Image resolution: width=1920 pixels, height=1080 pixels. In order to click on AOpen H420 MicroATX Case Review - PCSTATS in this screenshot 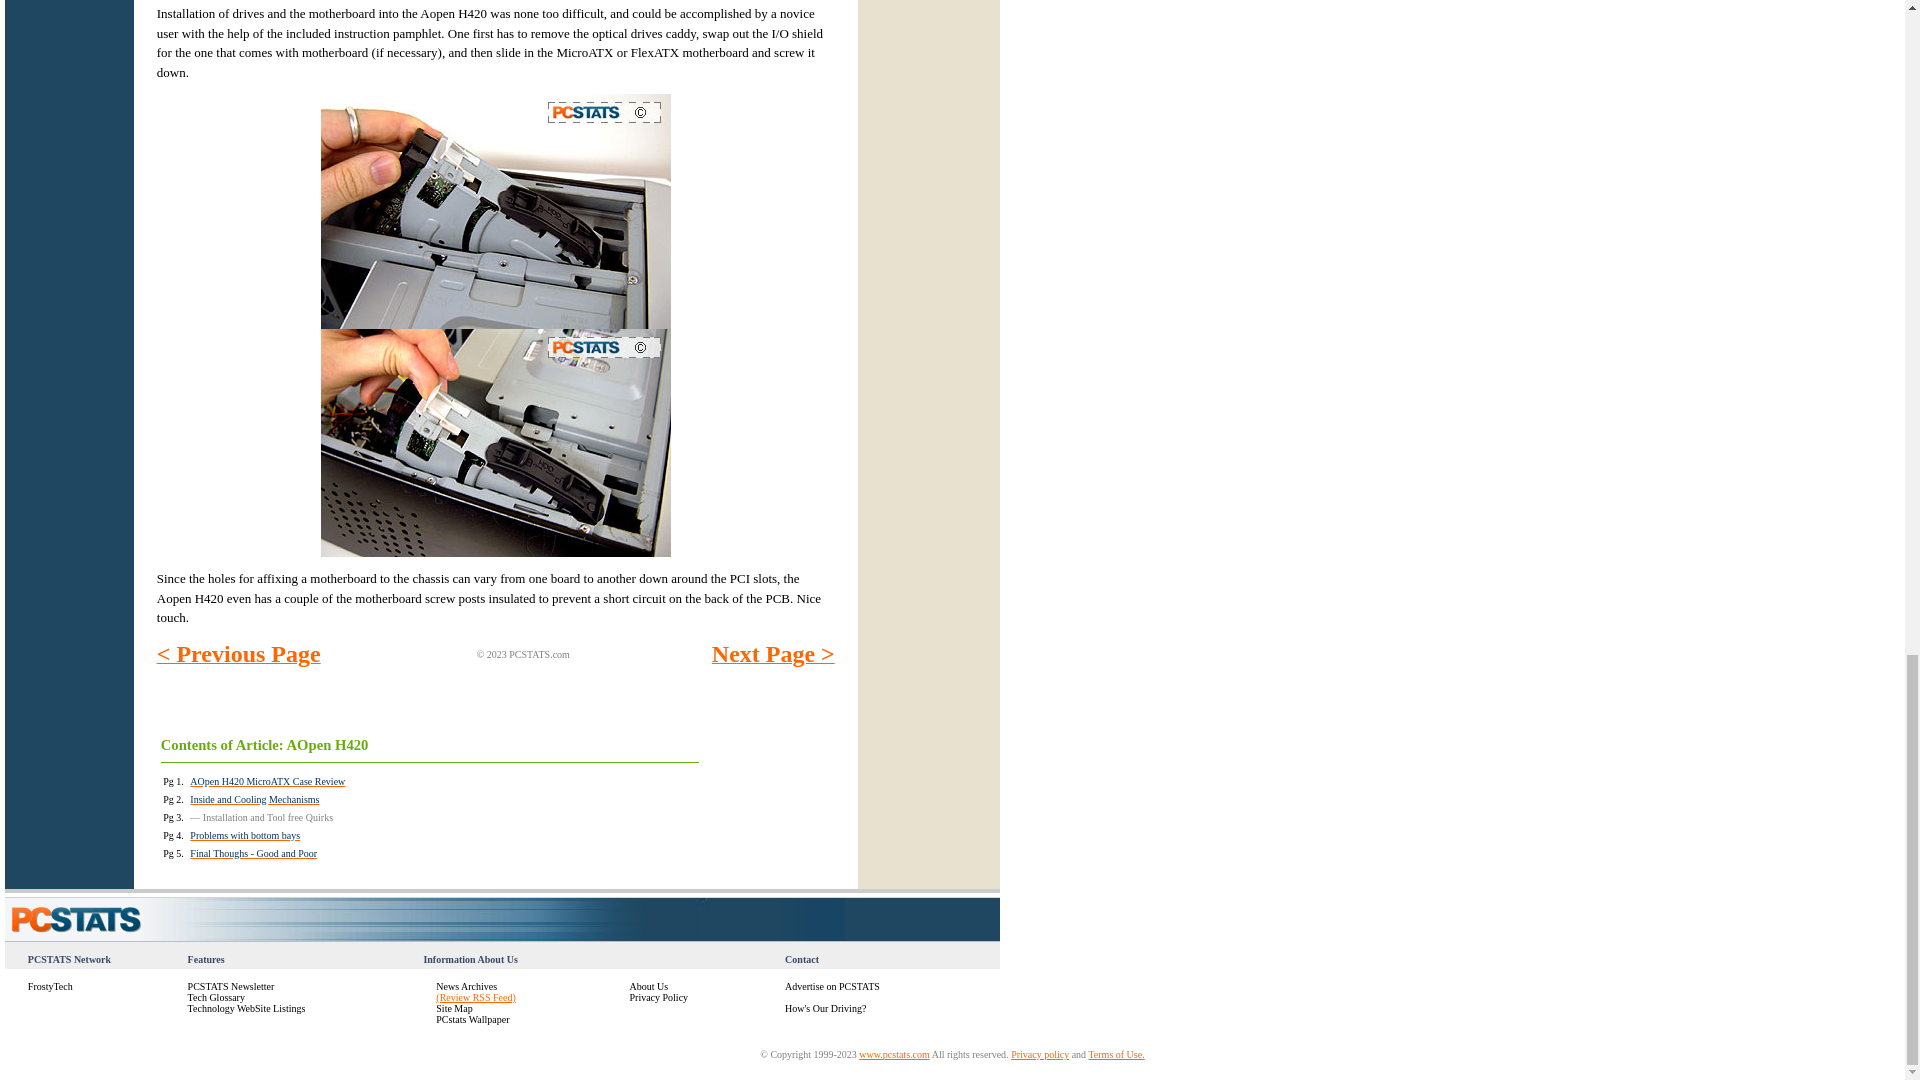, I will do `click(254, 797)`.